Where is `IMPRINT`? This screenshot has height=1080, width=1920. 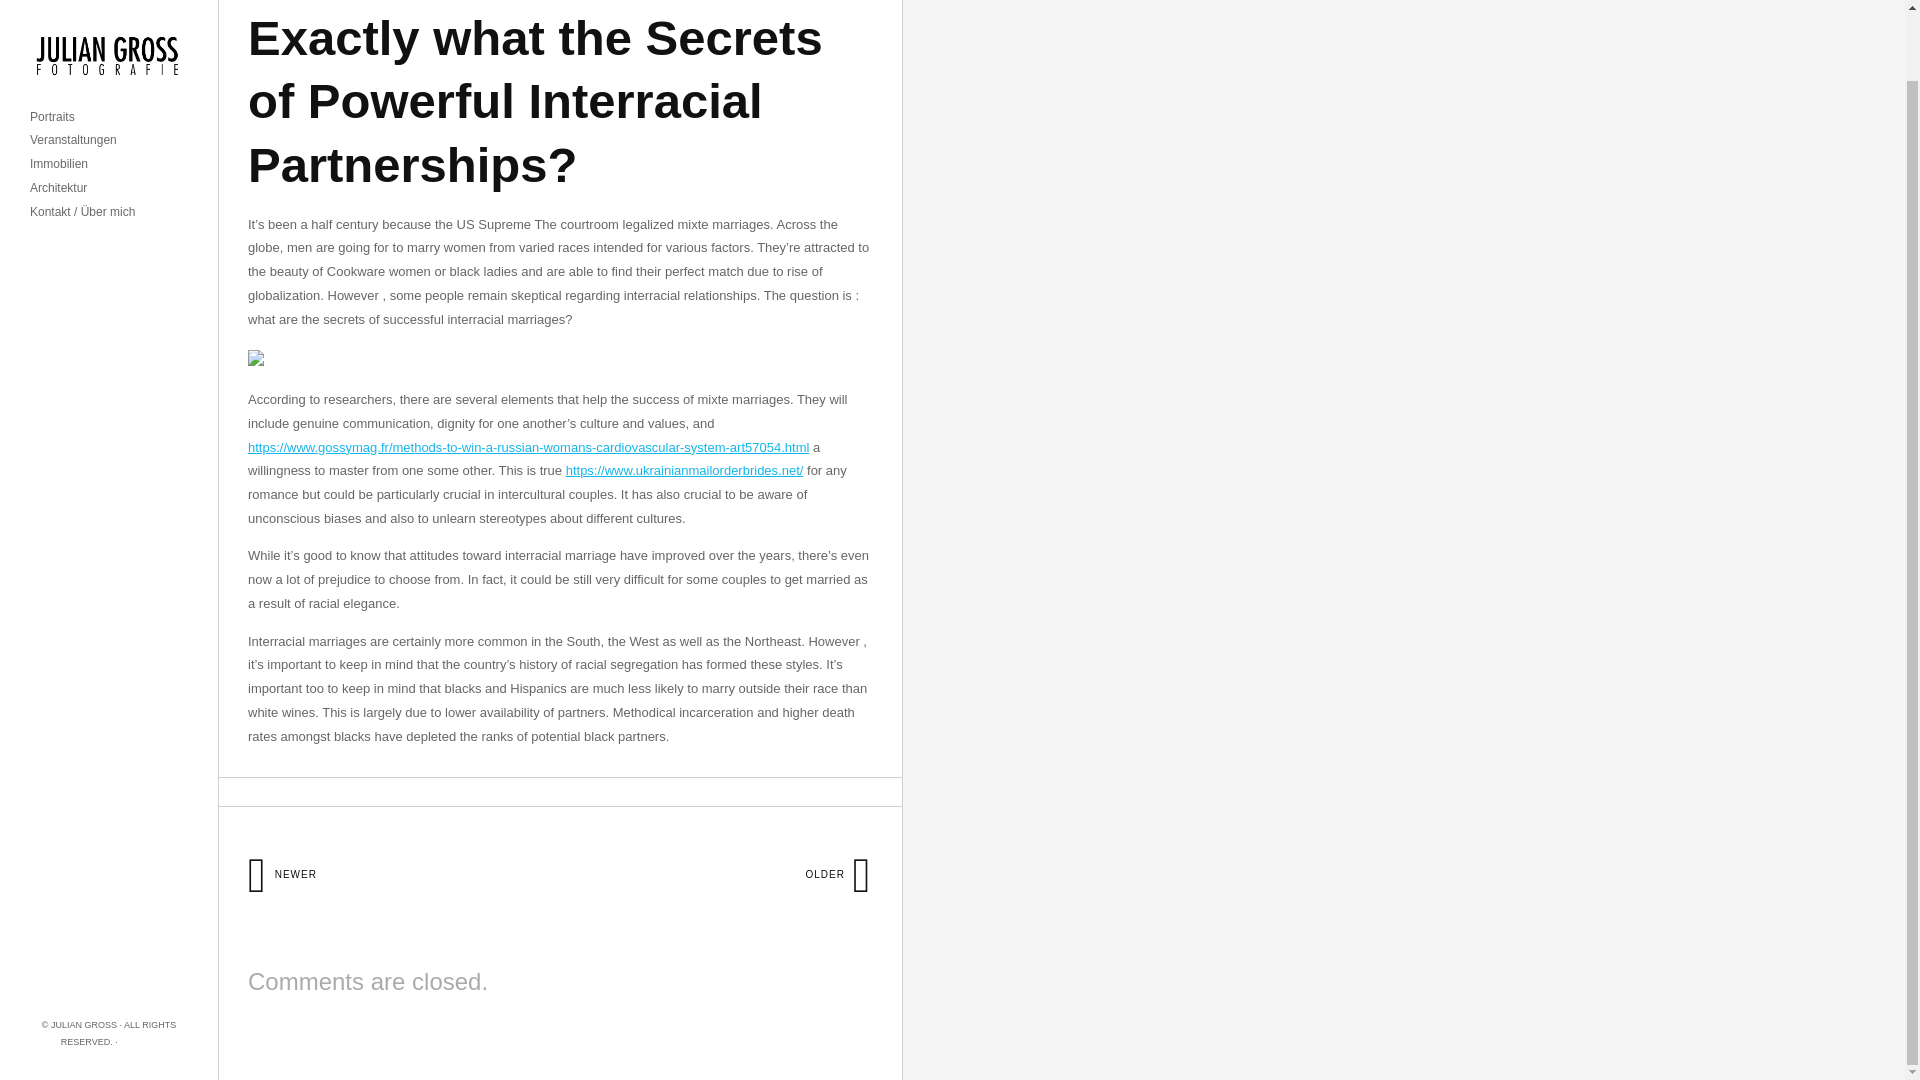 IMPRINT is located at coordinates (138, 969).